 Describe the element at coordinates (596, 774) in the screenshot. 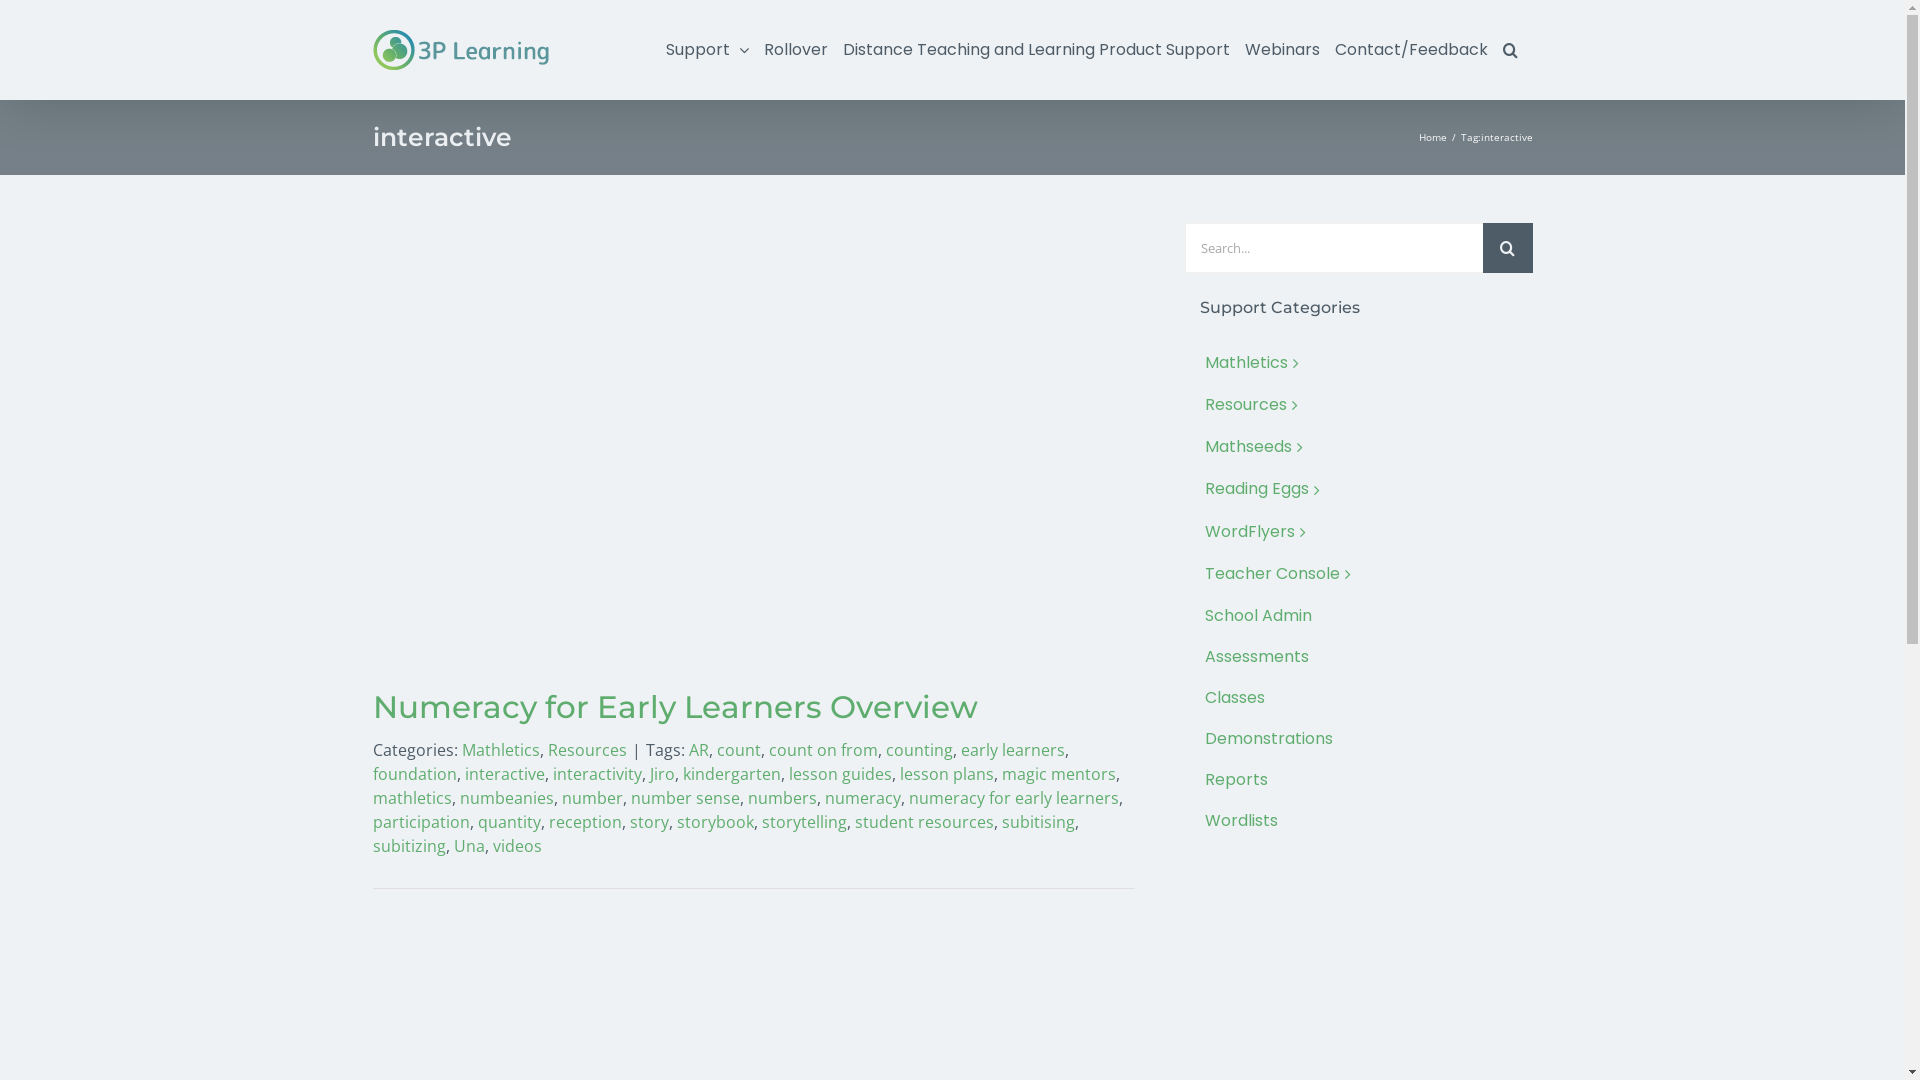

I see `interactivity` at that location.